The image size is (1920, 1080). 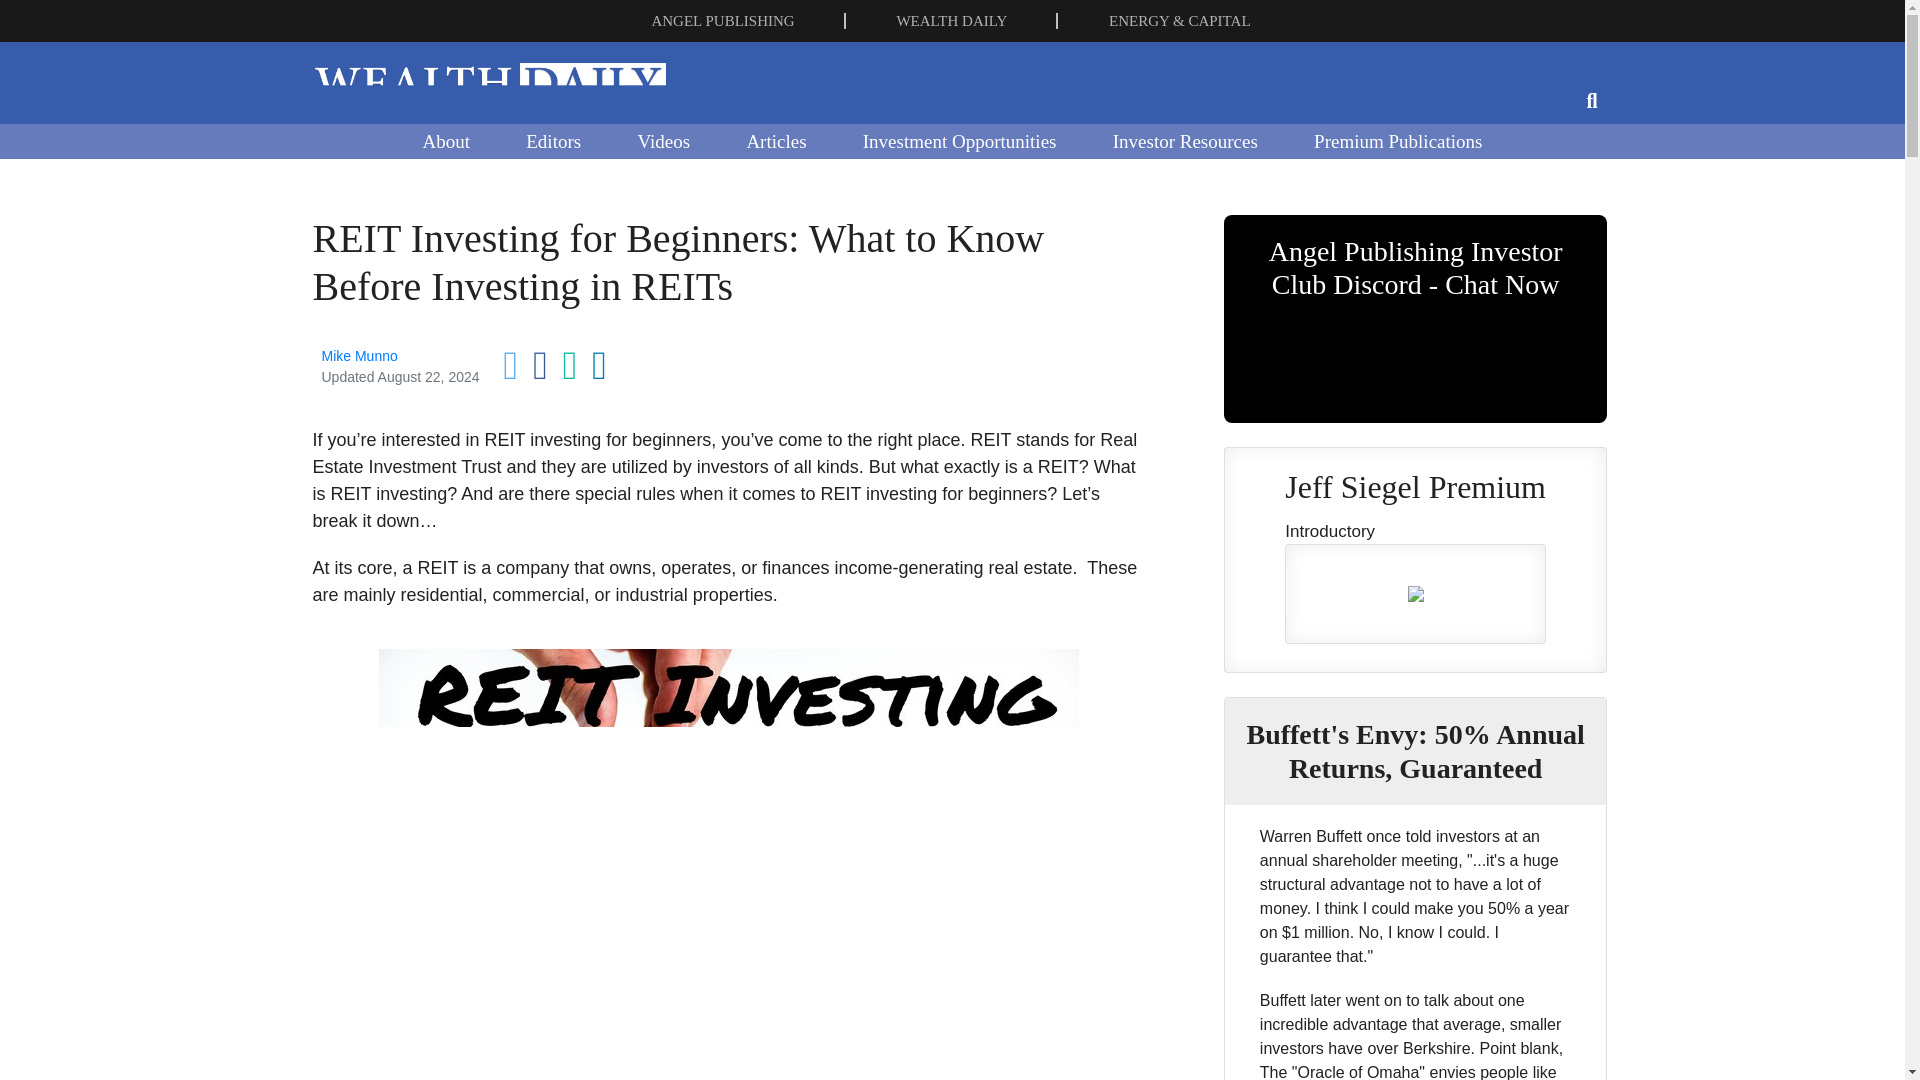 I want to click on Editors, so click(x=552, y=140).